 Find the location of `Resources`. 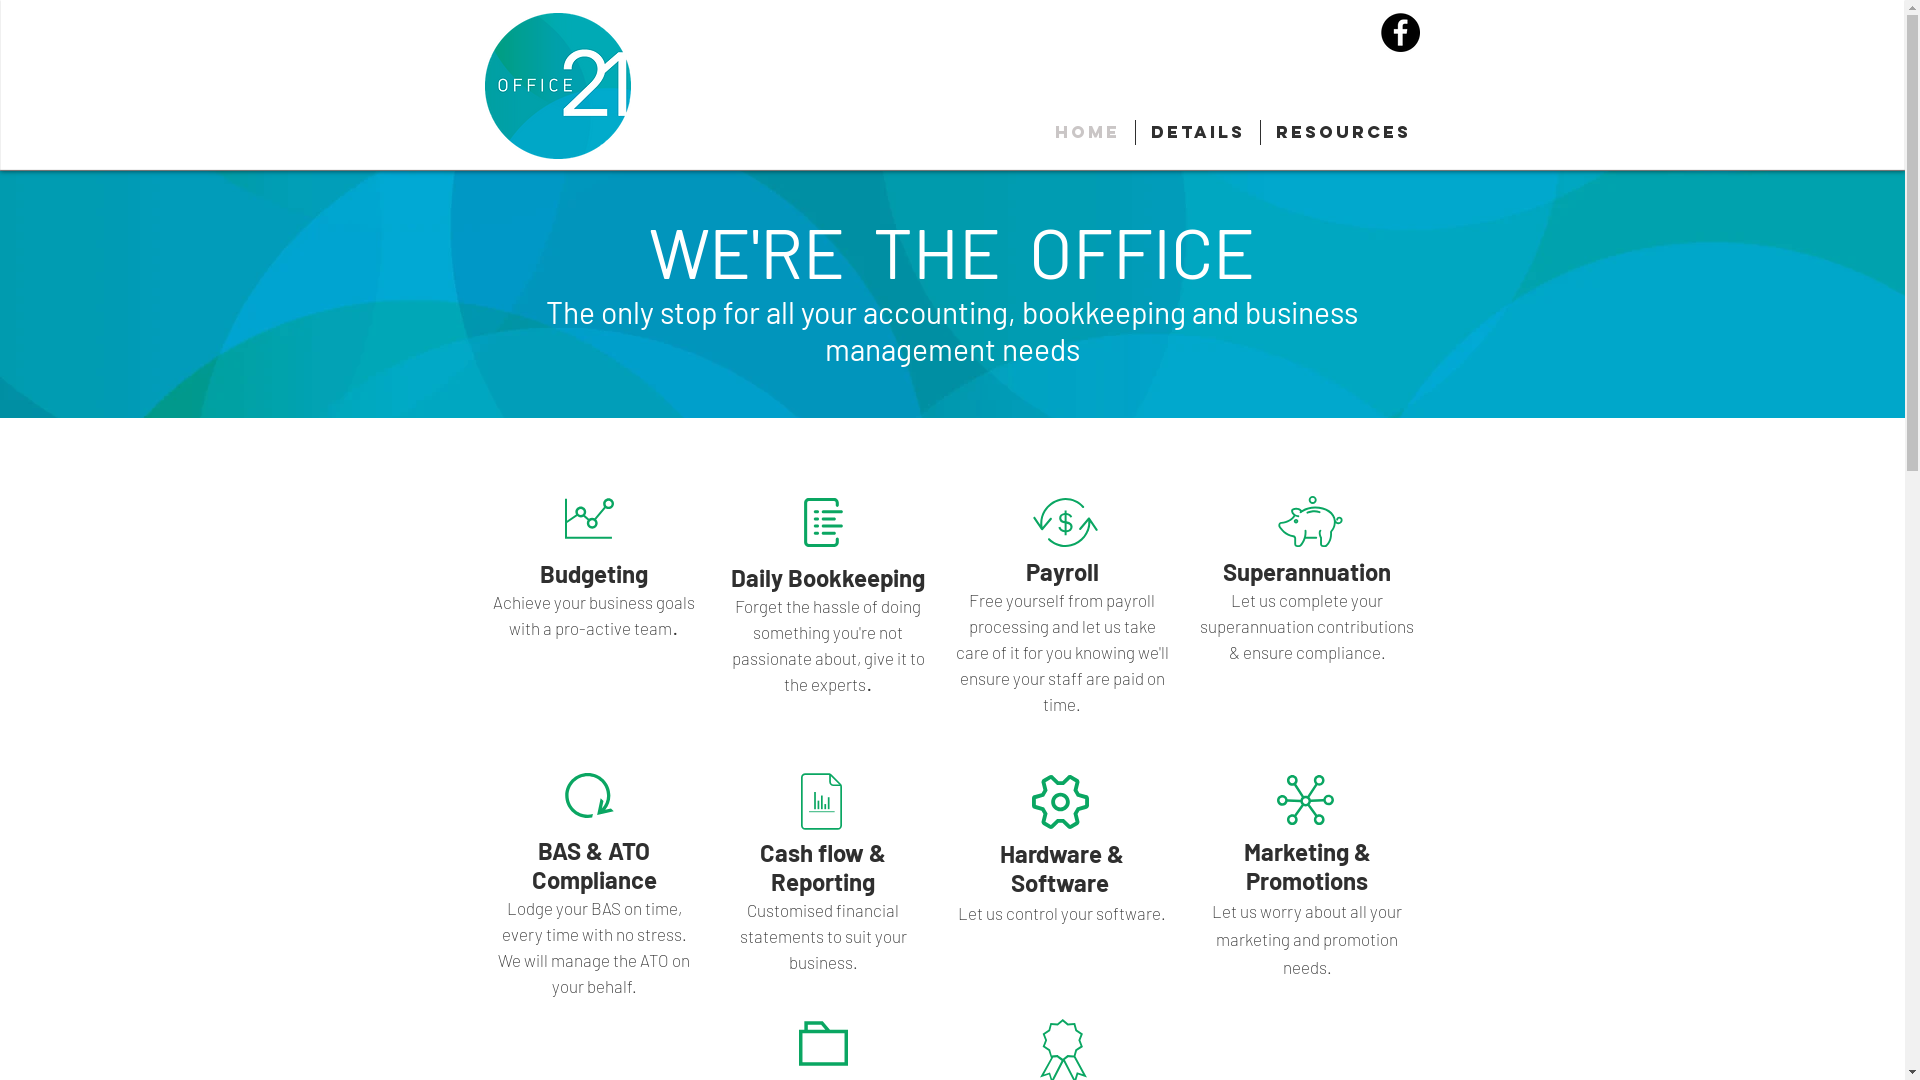

Resources is located at coordinates (1342, 132).